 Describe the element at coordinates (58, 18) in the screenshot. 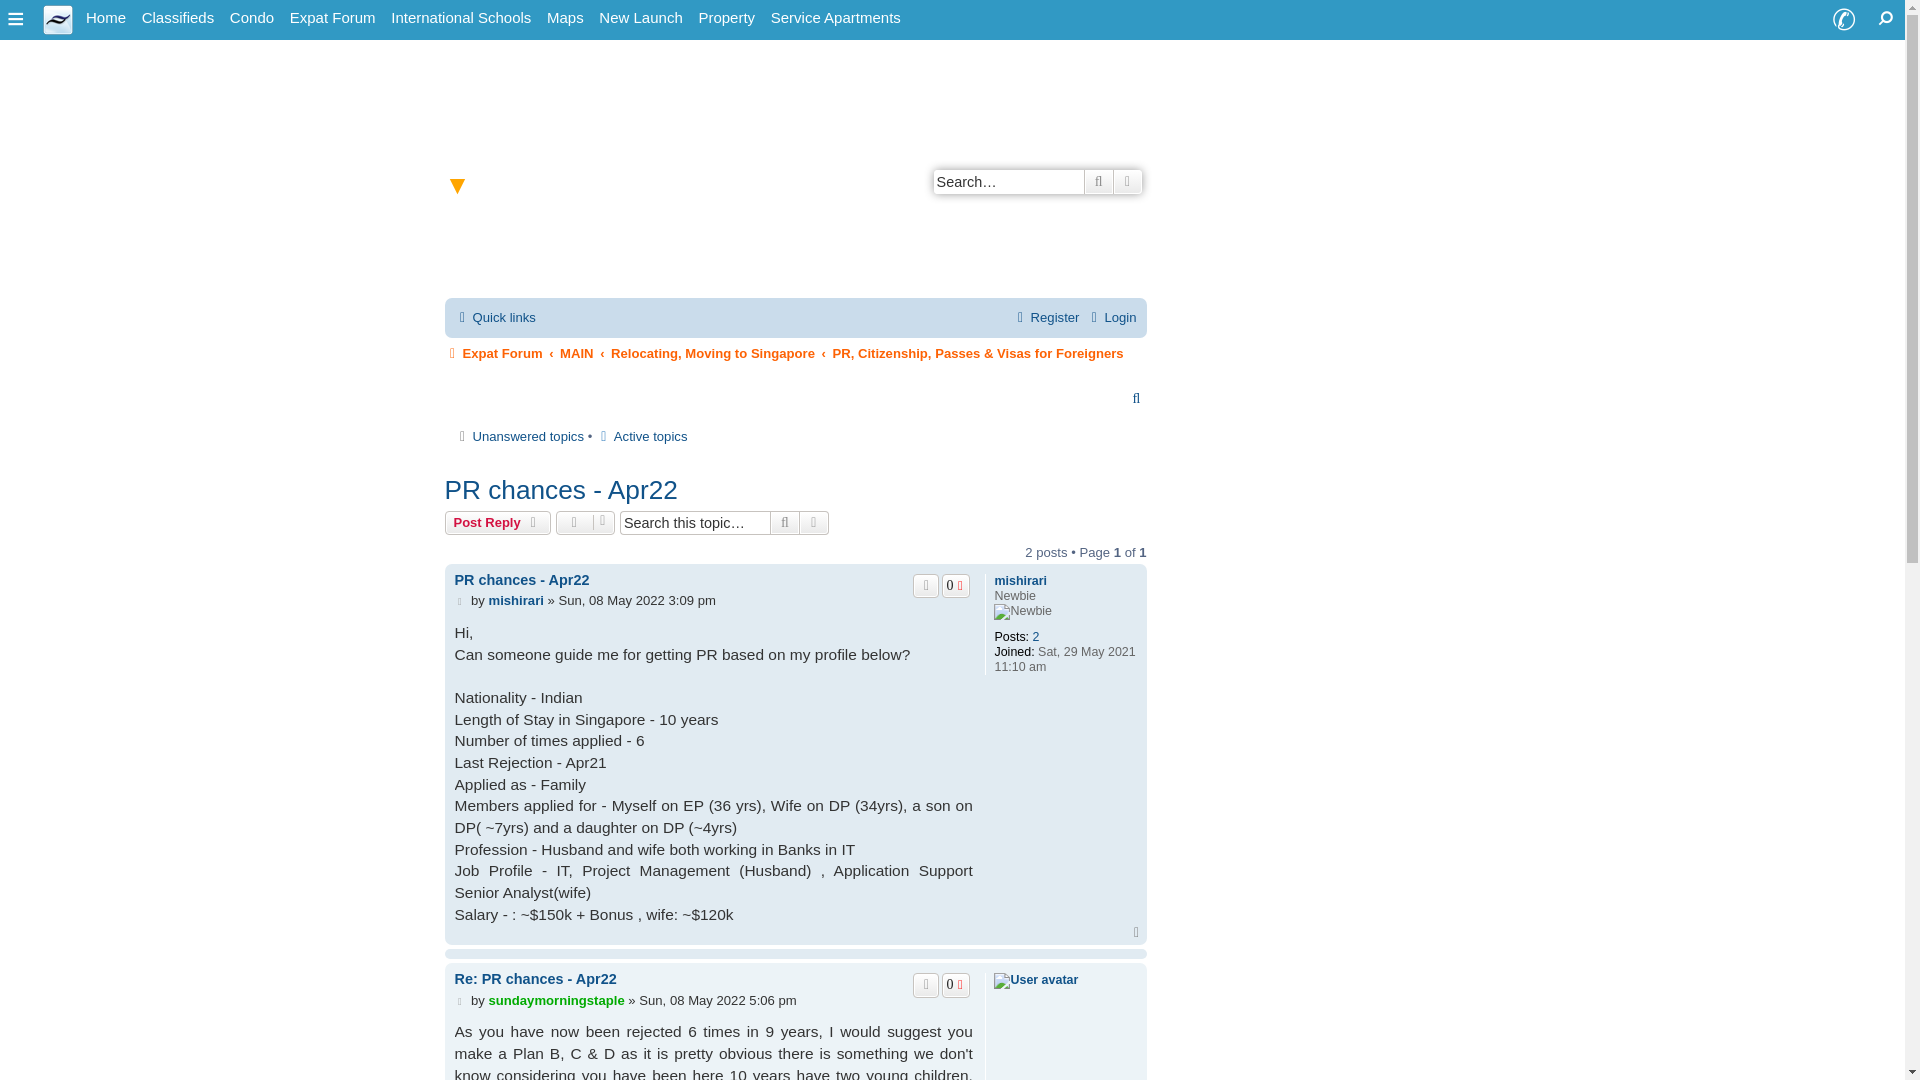

I see `Singapore Expats` at that location.